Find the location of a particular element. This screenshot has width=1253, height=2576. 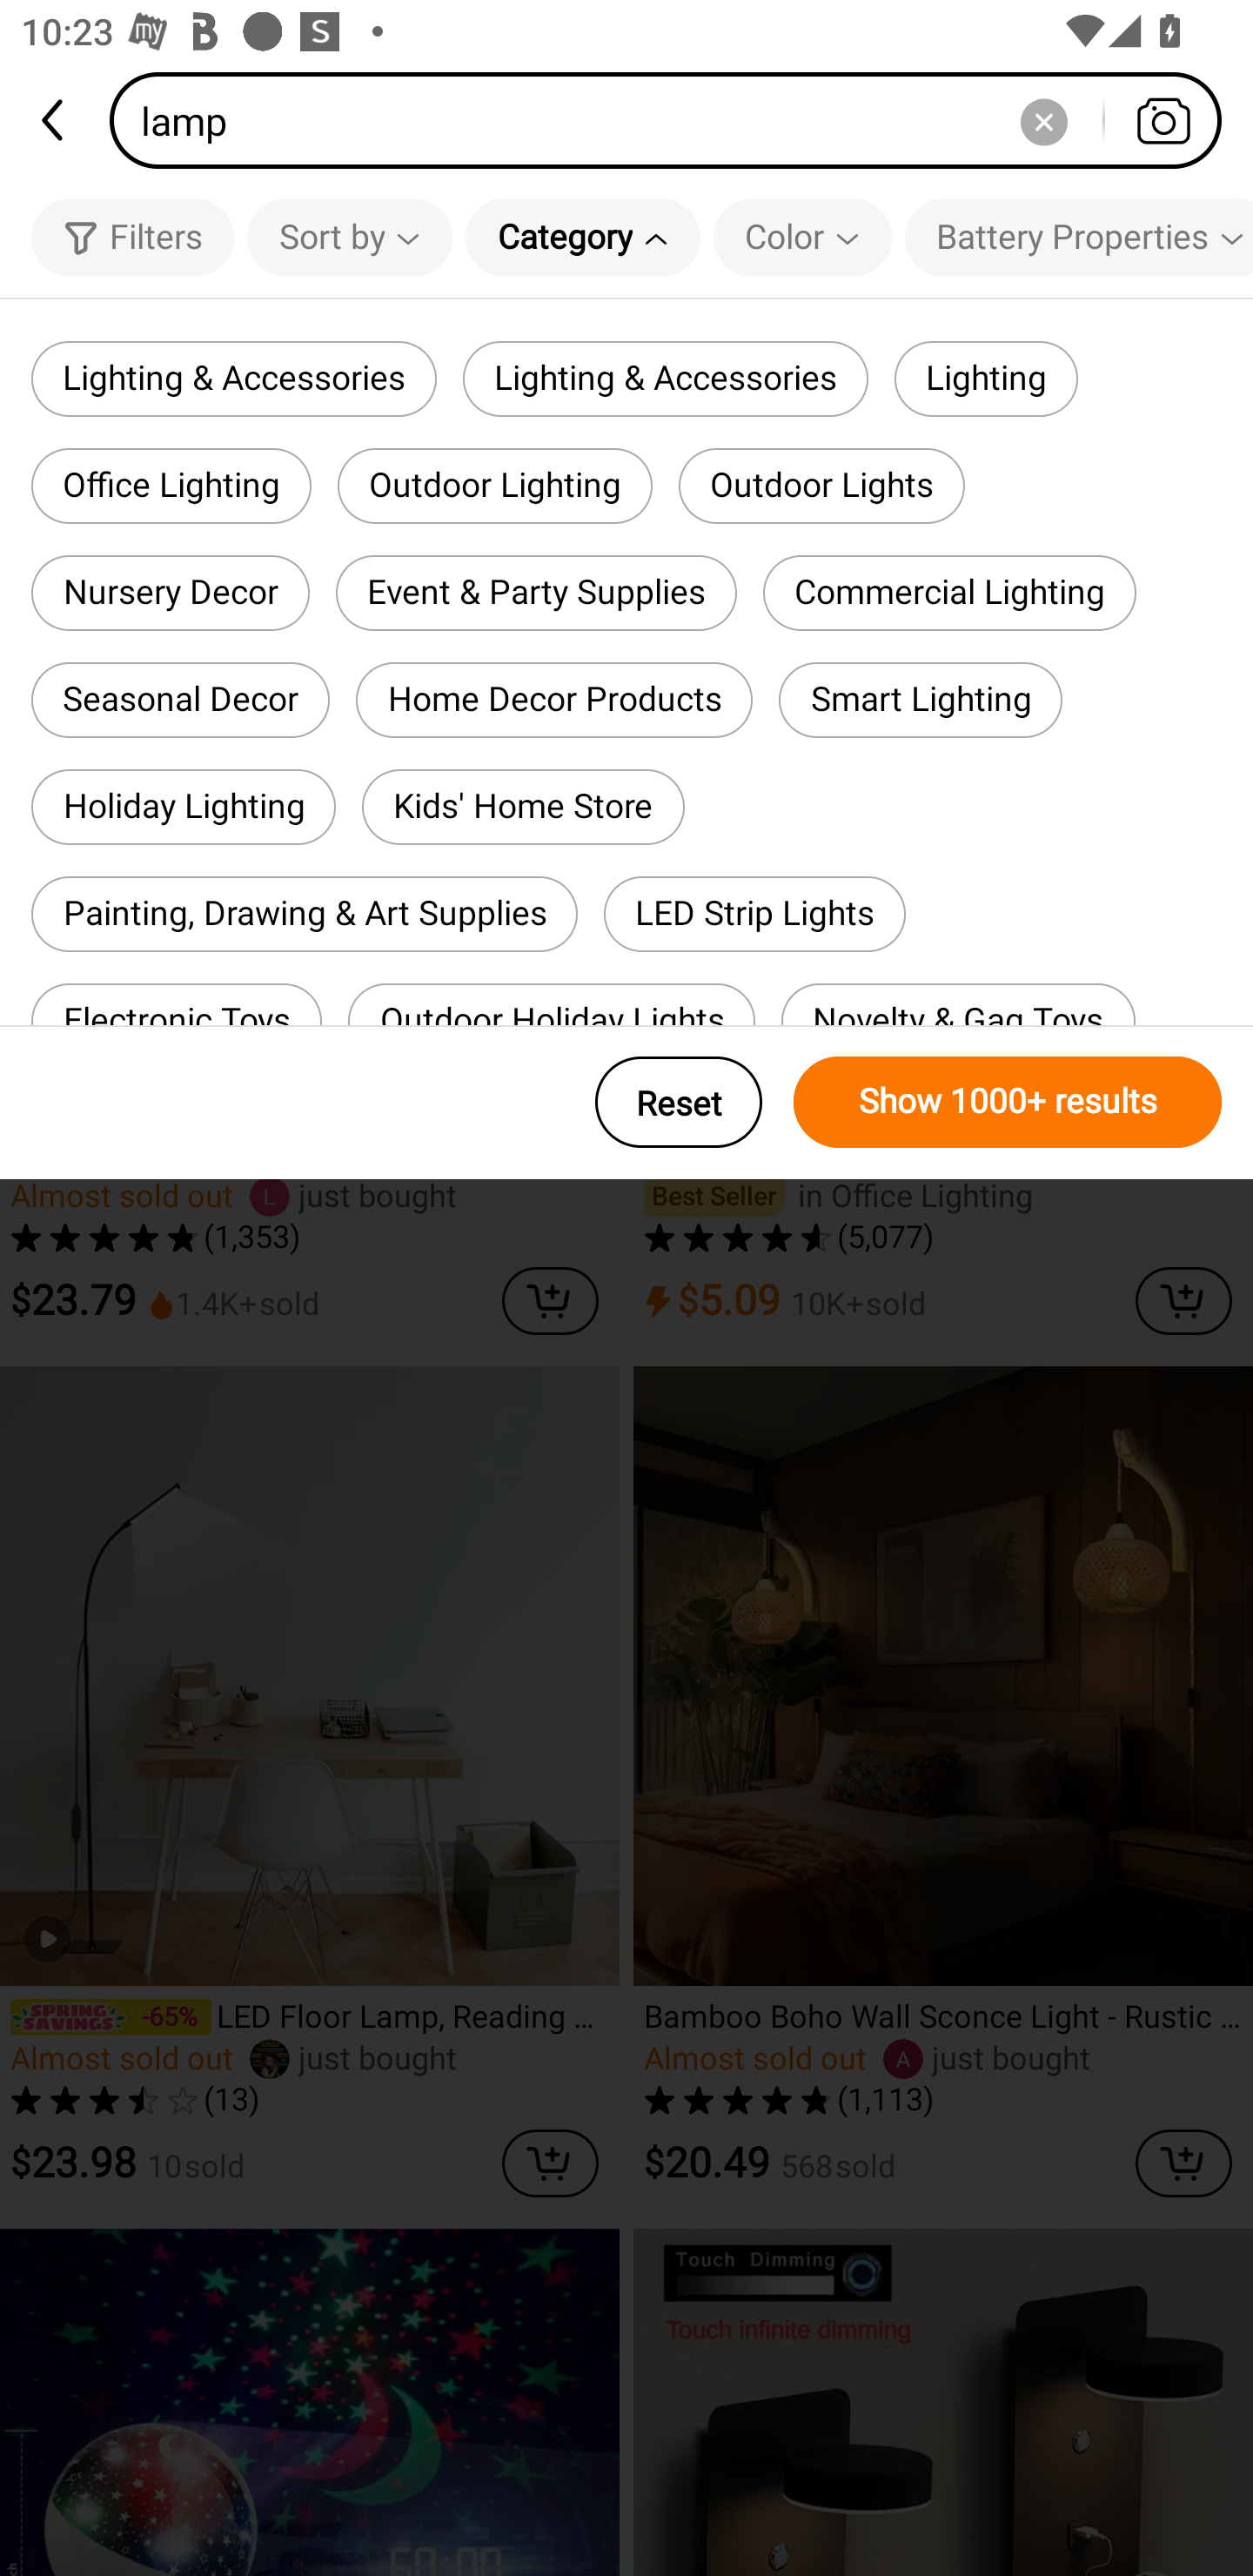

back is located at coordinates (55, 120).